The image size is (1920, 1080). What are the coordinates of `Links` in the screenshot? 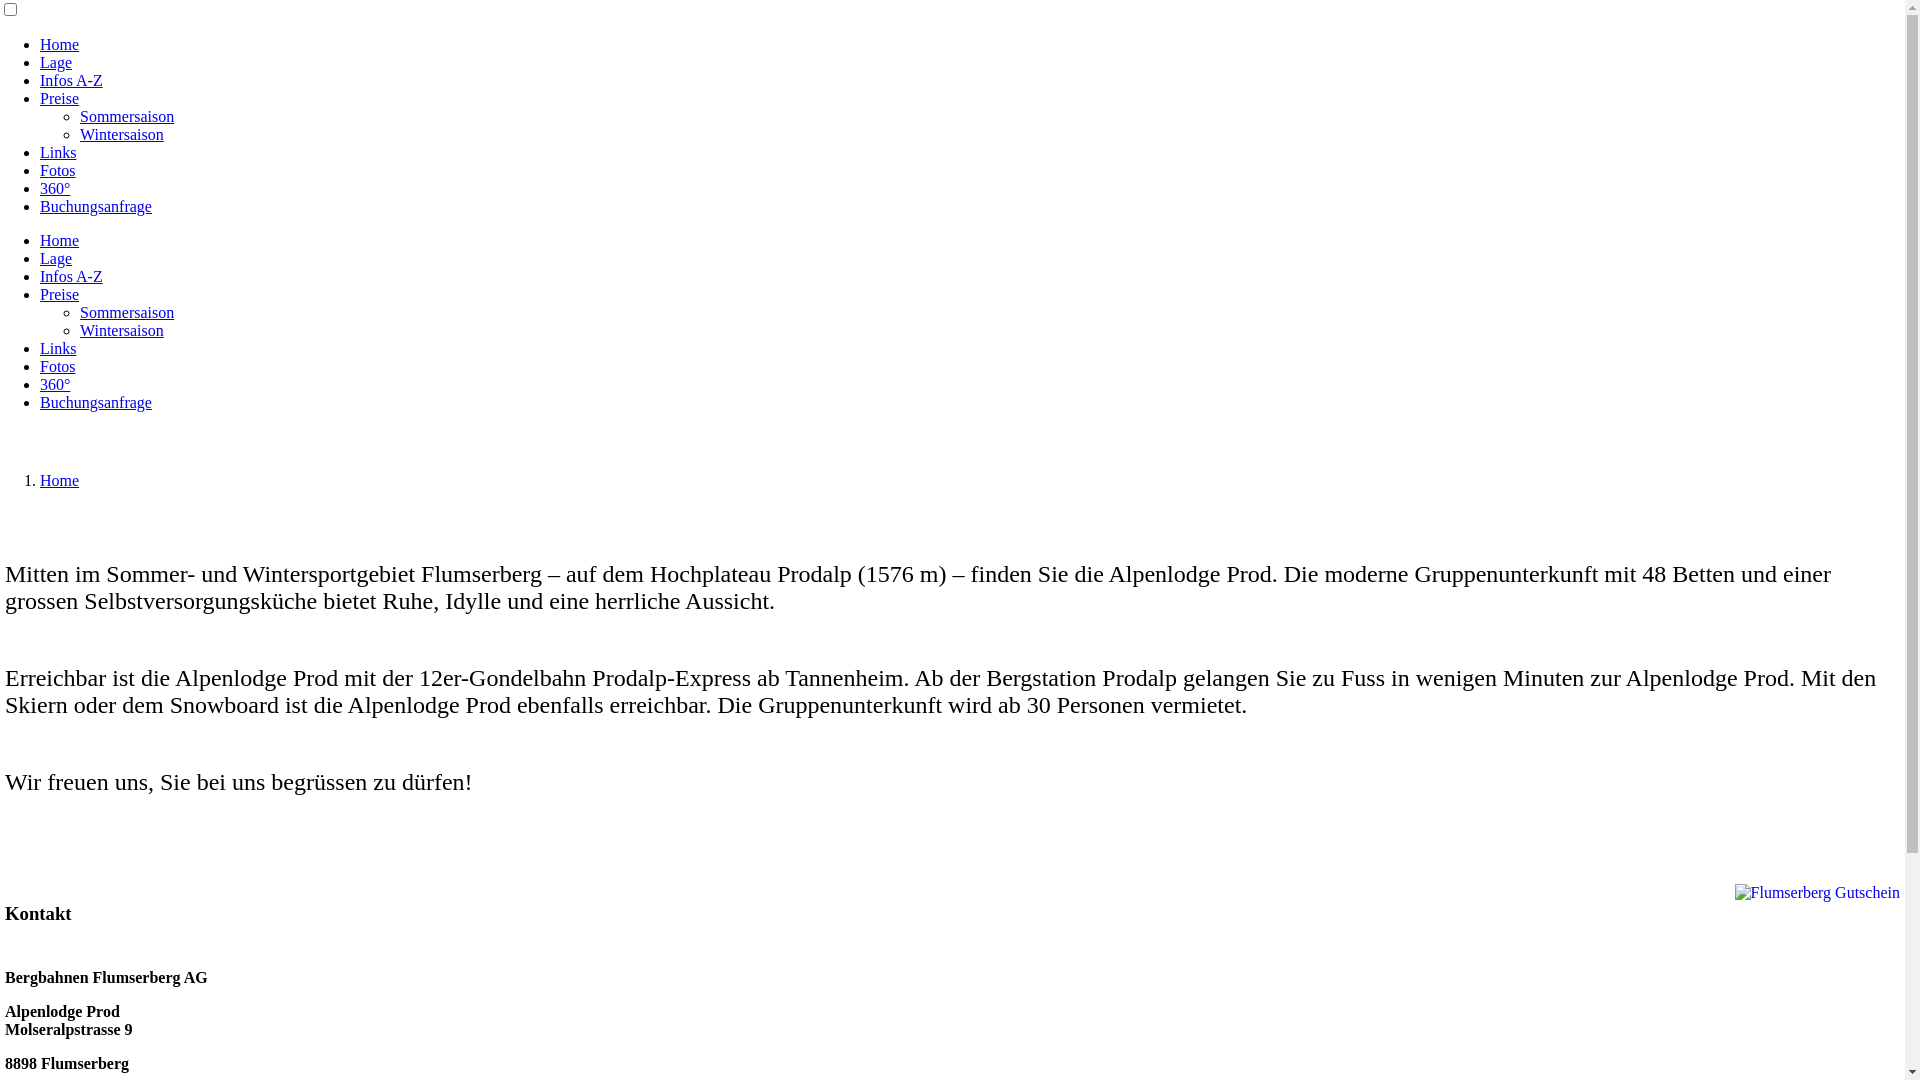 It's located at (58, 152).